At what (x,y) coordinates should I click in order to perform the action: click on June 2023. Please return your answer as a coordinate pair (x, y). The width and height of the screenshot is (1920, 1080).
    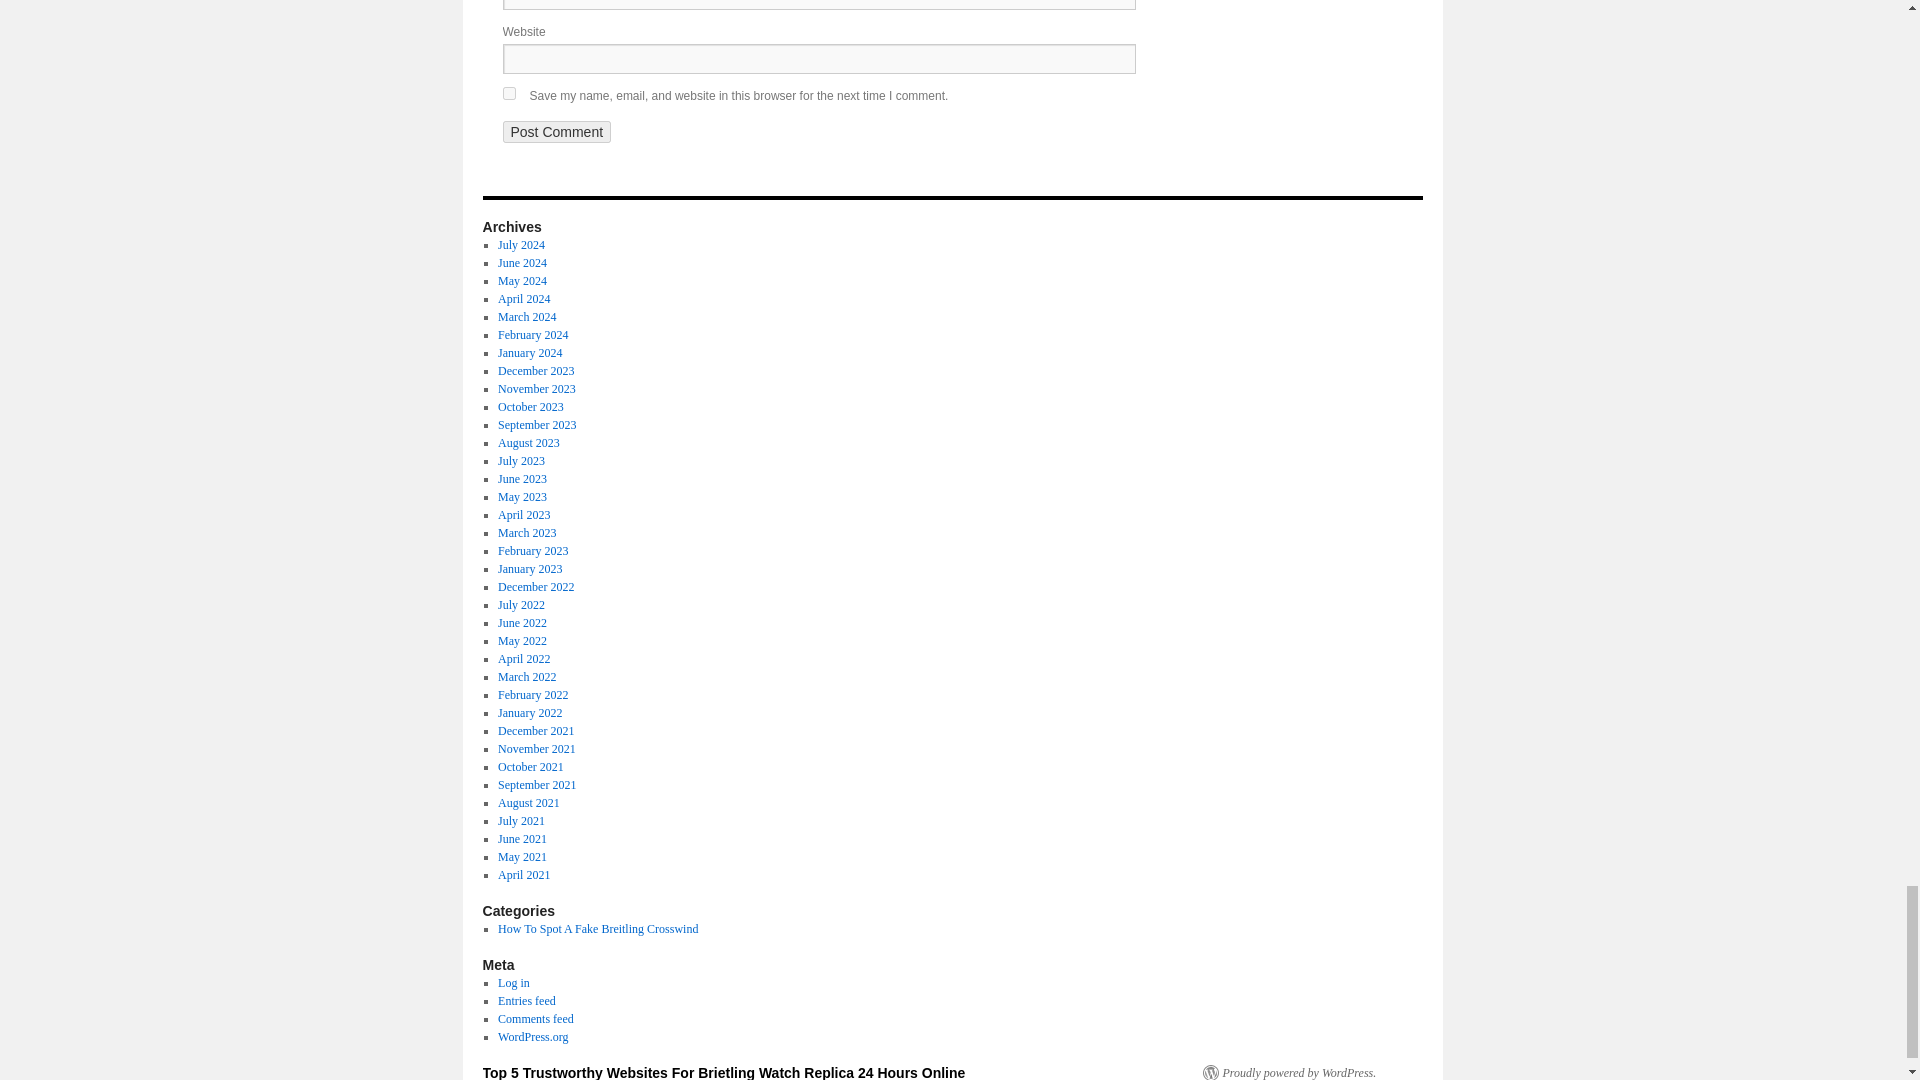
    Looking at the image, I should click on (522, 478).